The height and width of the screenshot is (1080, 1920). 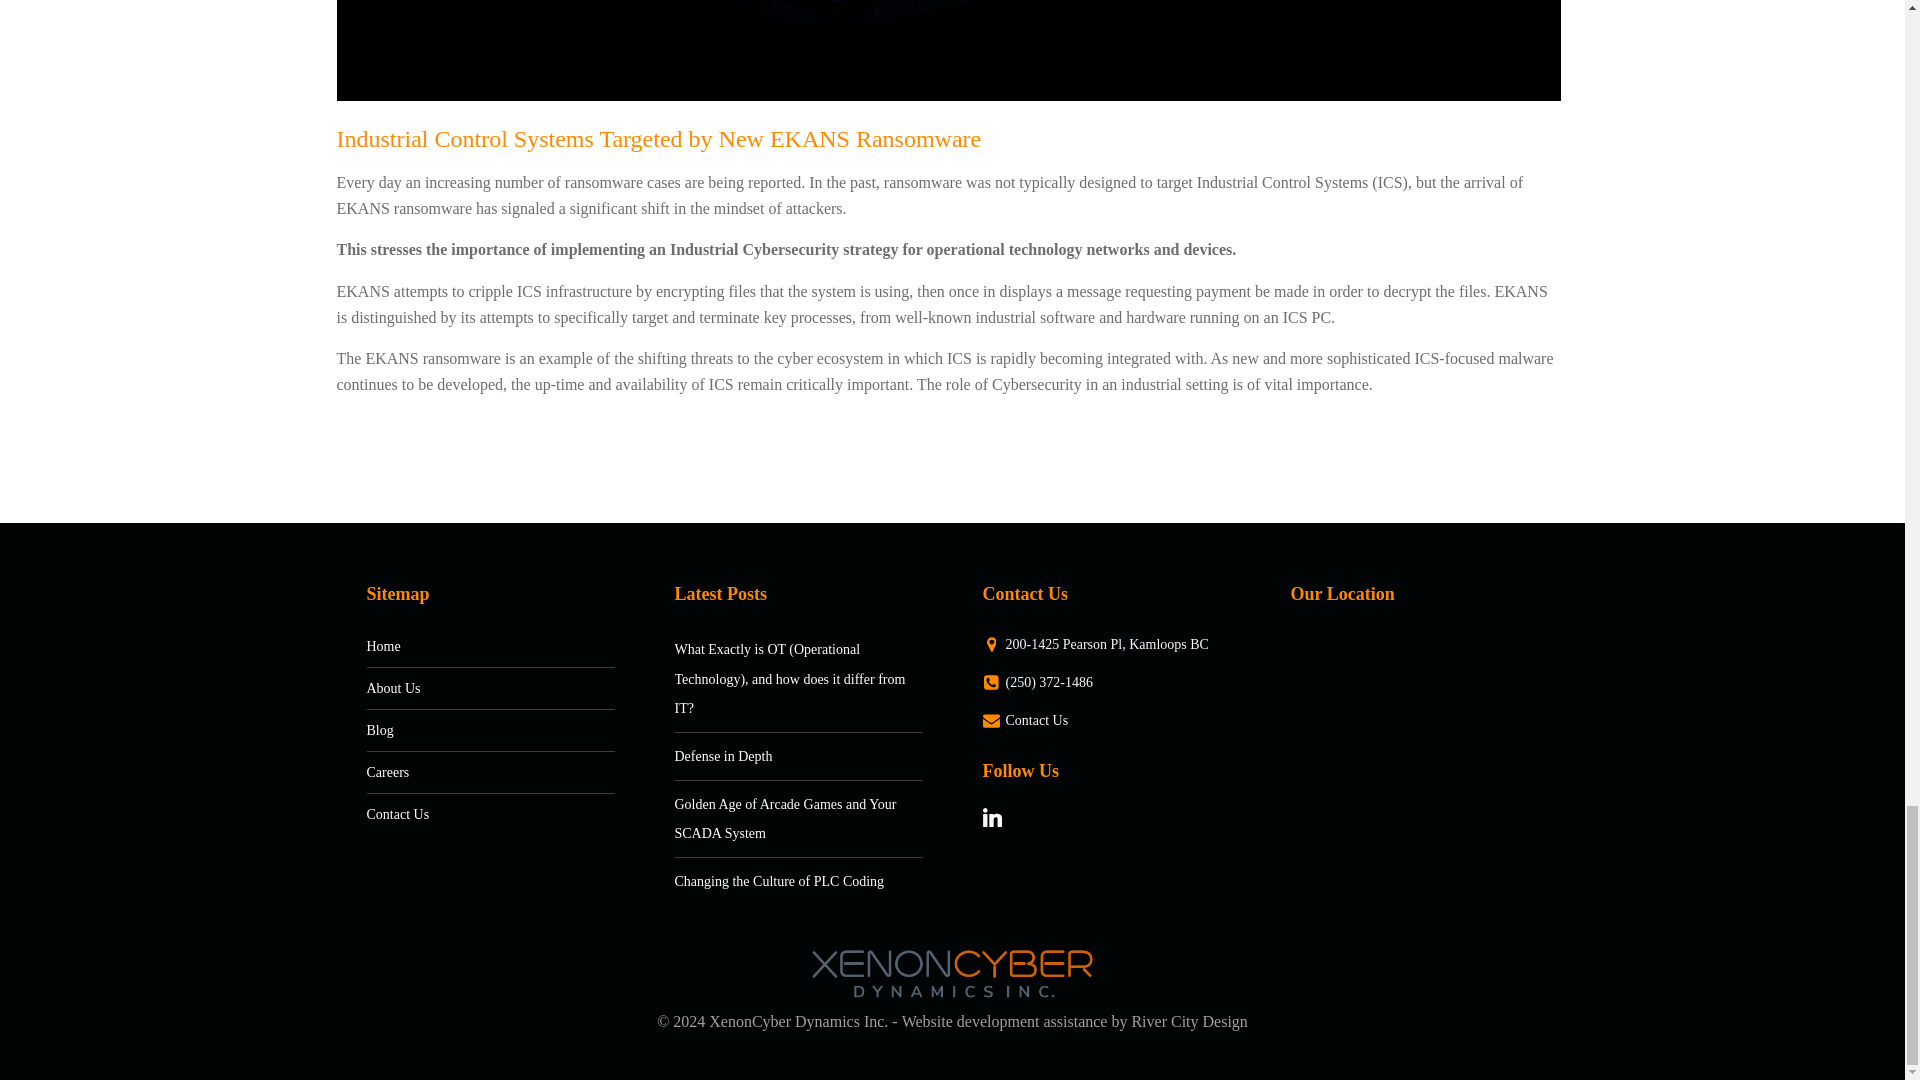 What do you see at coordinates (465, 814) in the screenshot?
I see `Contact Us` at bounding box center [465, 814].